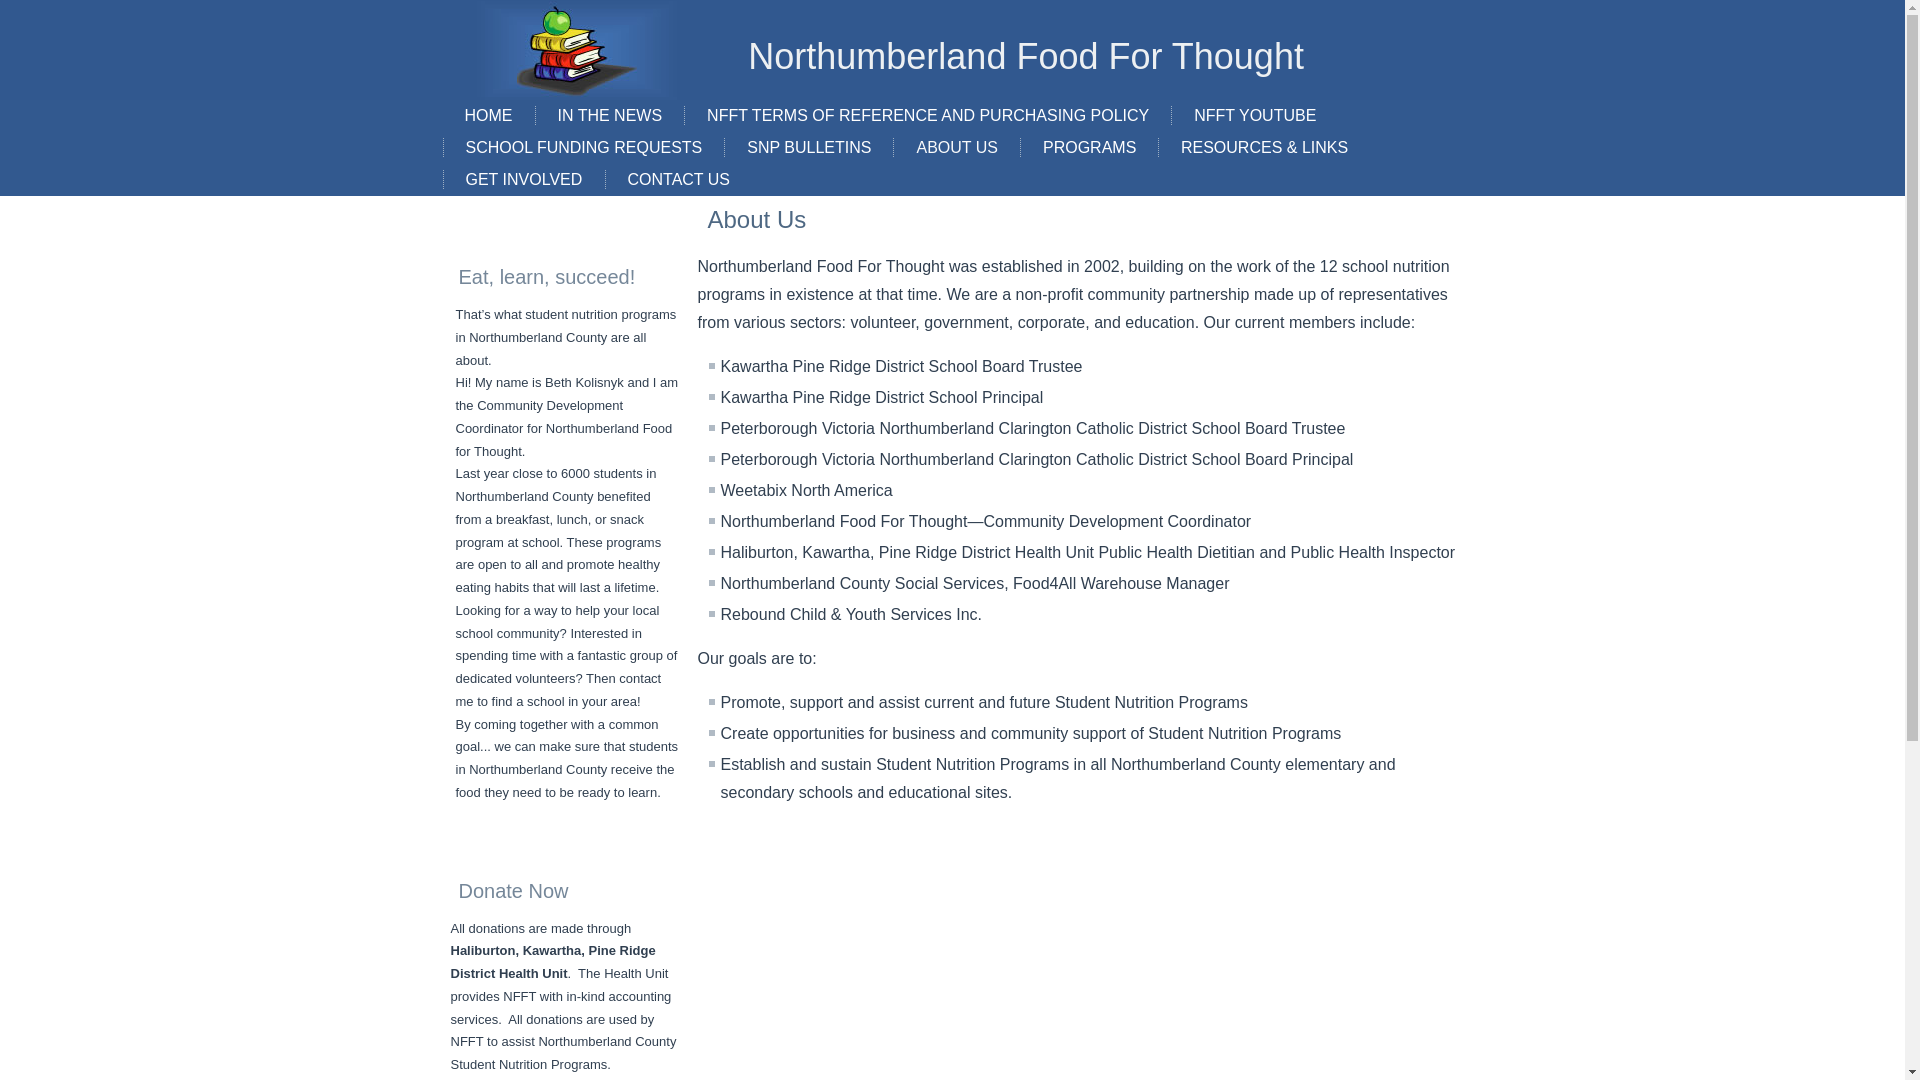 Image resolution: width=1920 pixels, height=1080 pixels. What do you see at coordinates (1089, 148) in the screenshot?
I see `Programs` at bounding box center [1089, 148].